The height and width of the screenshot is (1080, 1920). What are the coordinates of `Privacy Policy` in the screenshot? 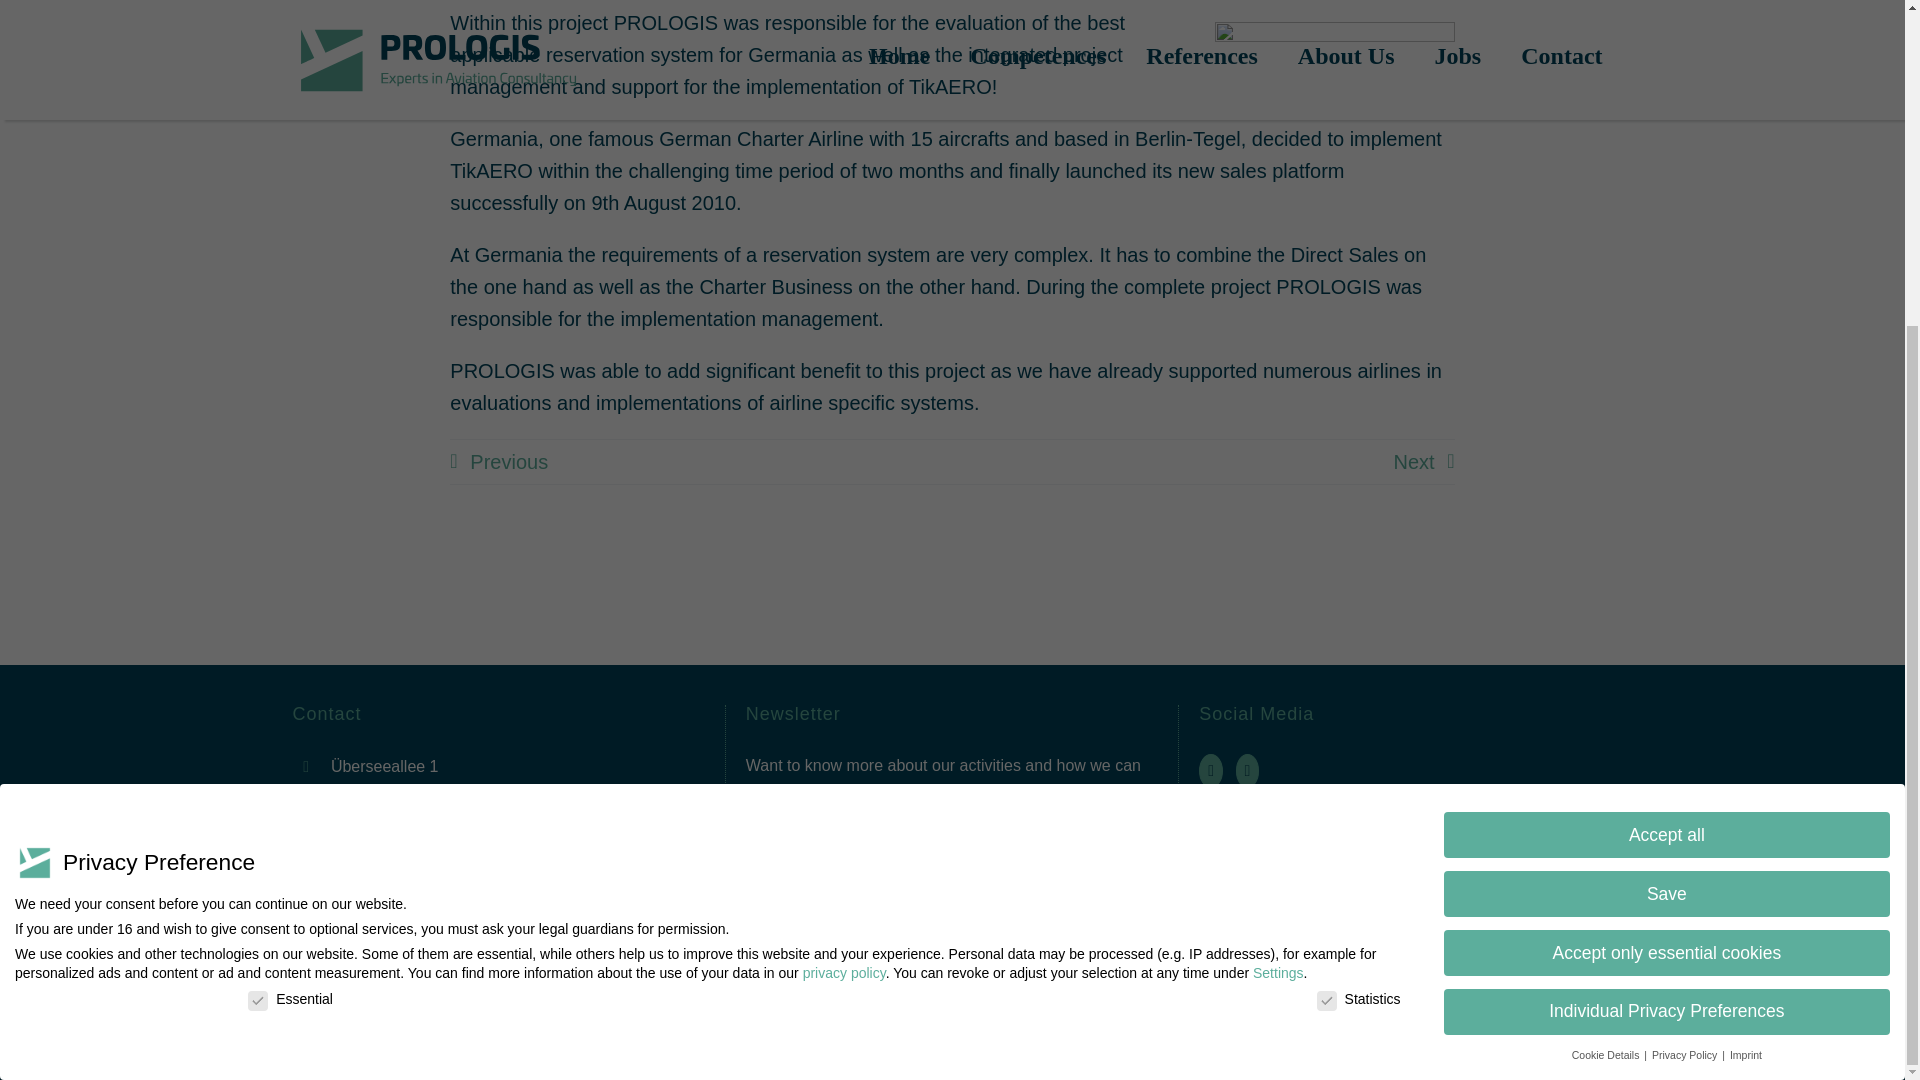 It's located at (1568, 1027).